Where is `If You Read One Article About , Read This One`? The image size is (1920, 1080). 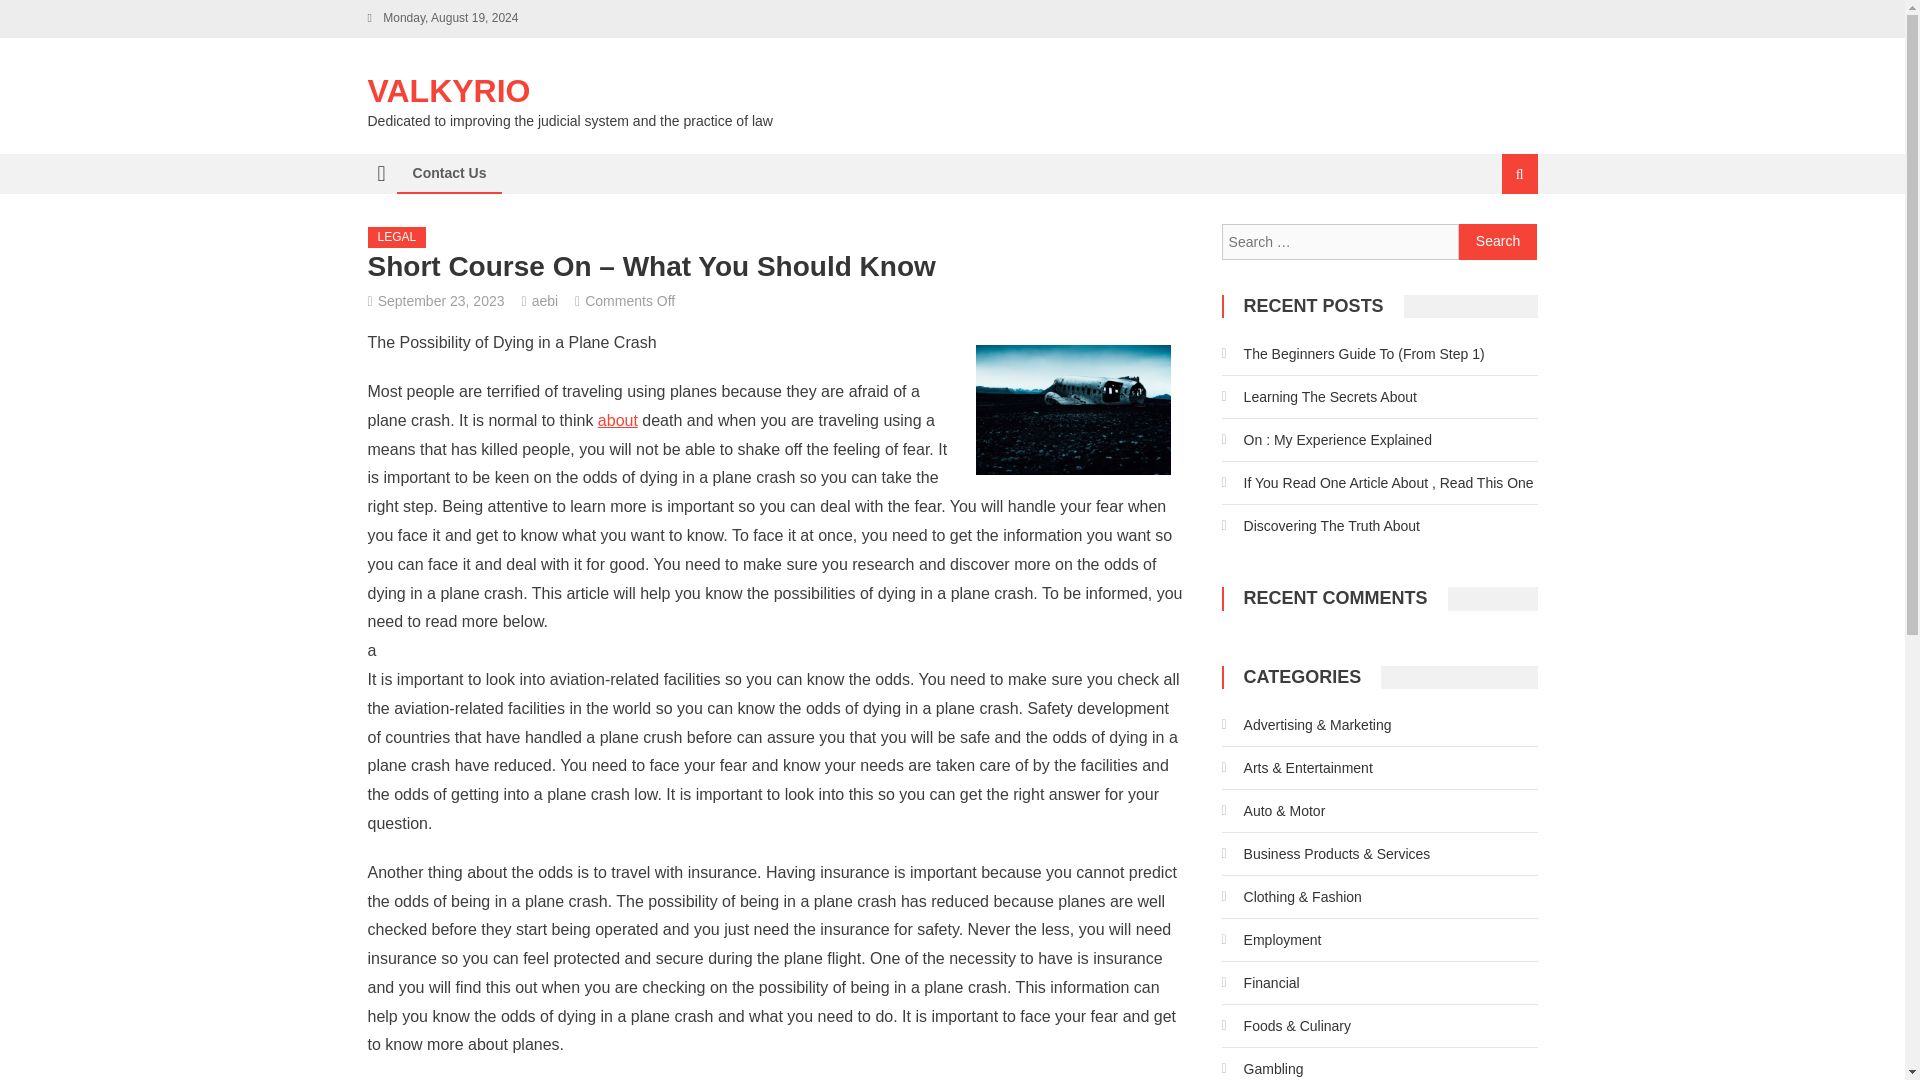
If You Read One Article About , Read This One is located at coordinates (1378, 482).